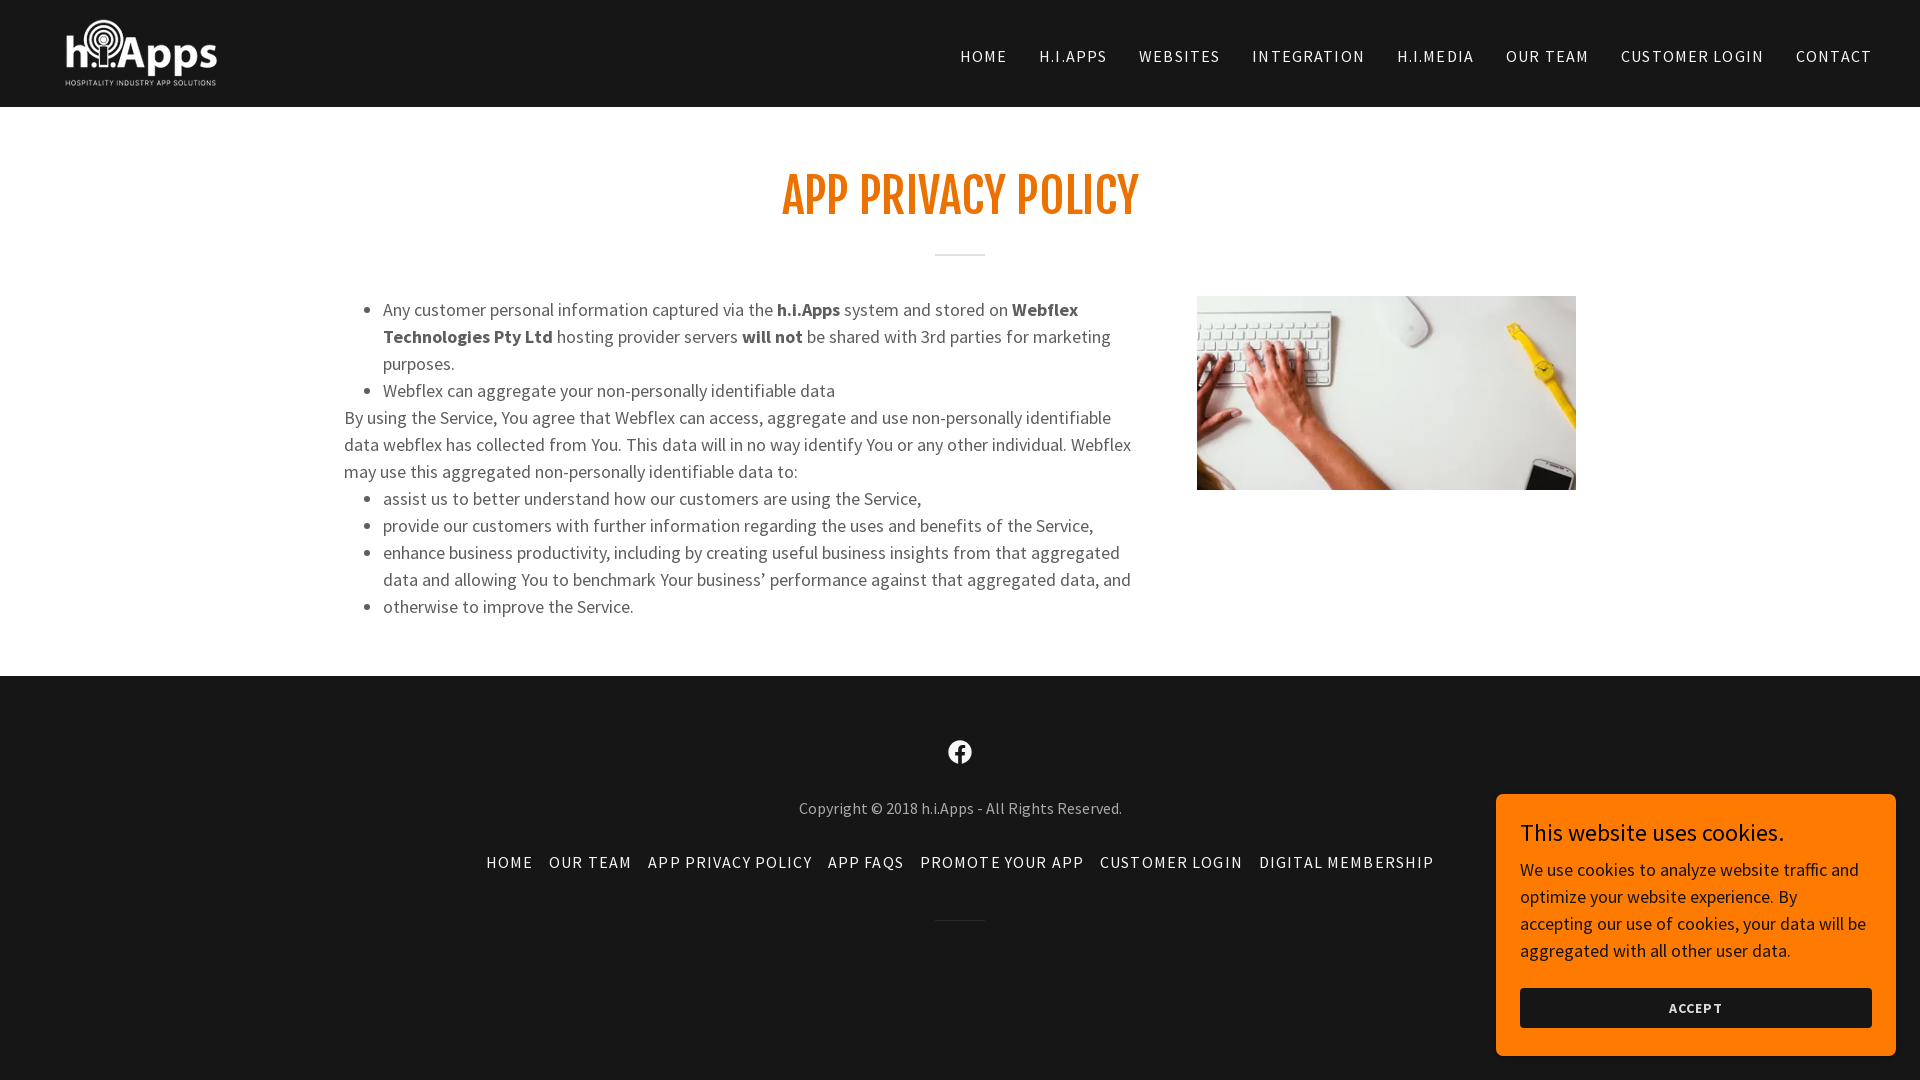 This screenshot has height=1080, width=1920. Describe the element at coordinates (866, 862) in the screenshot. I see `APP FAQS` at that location.